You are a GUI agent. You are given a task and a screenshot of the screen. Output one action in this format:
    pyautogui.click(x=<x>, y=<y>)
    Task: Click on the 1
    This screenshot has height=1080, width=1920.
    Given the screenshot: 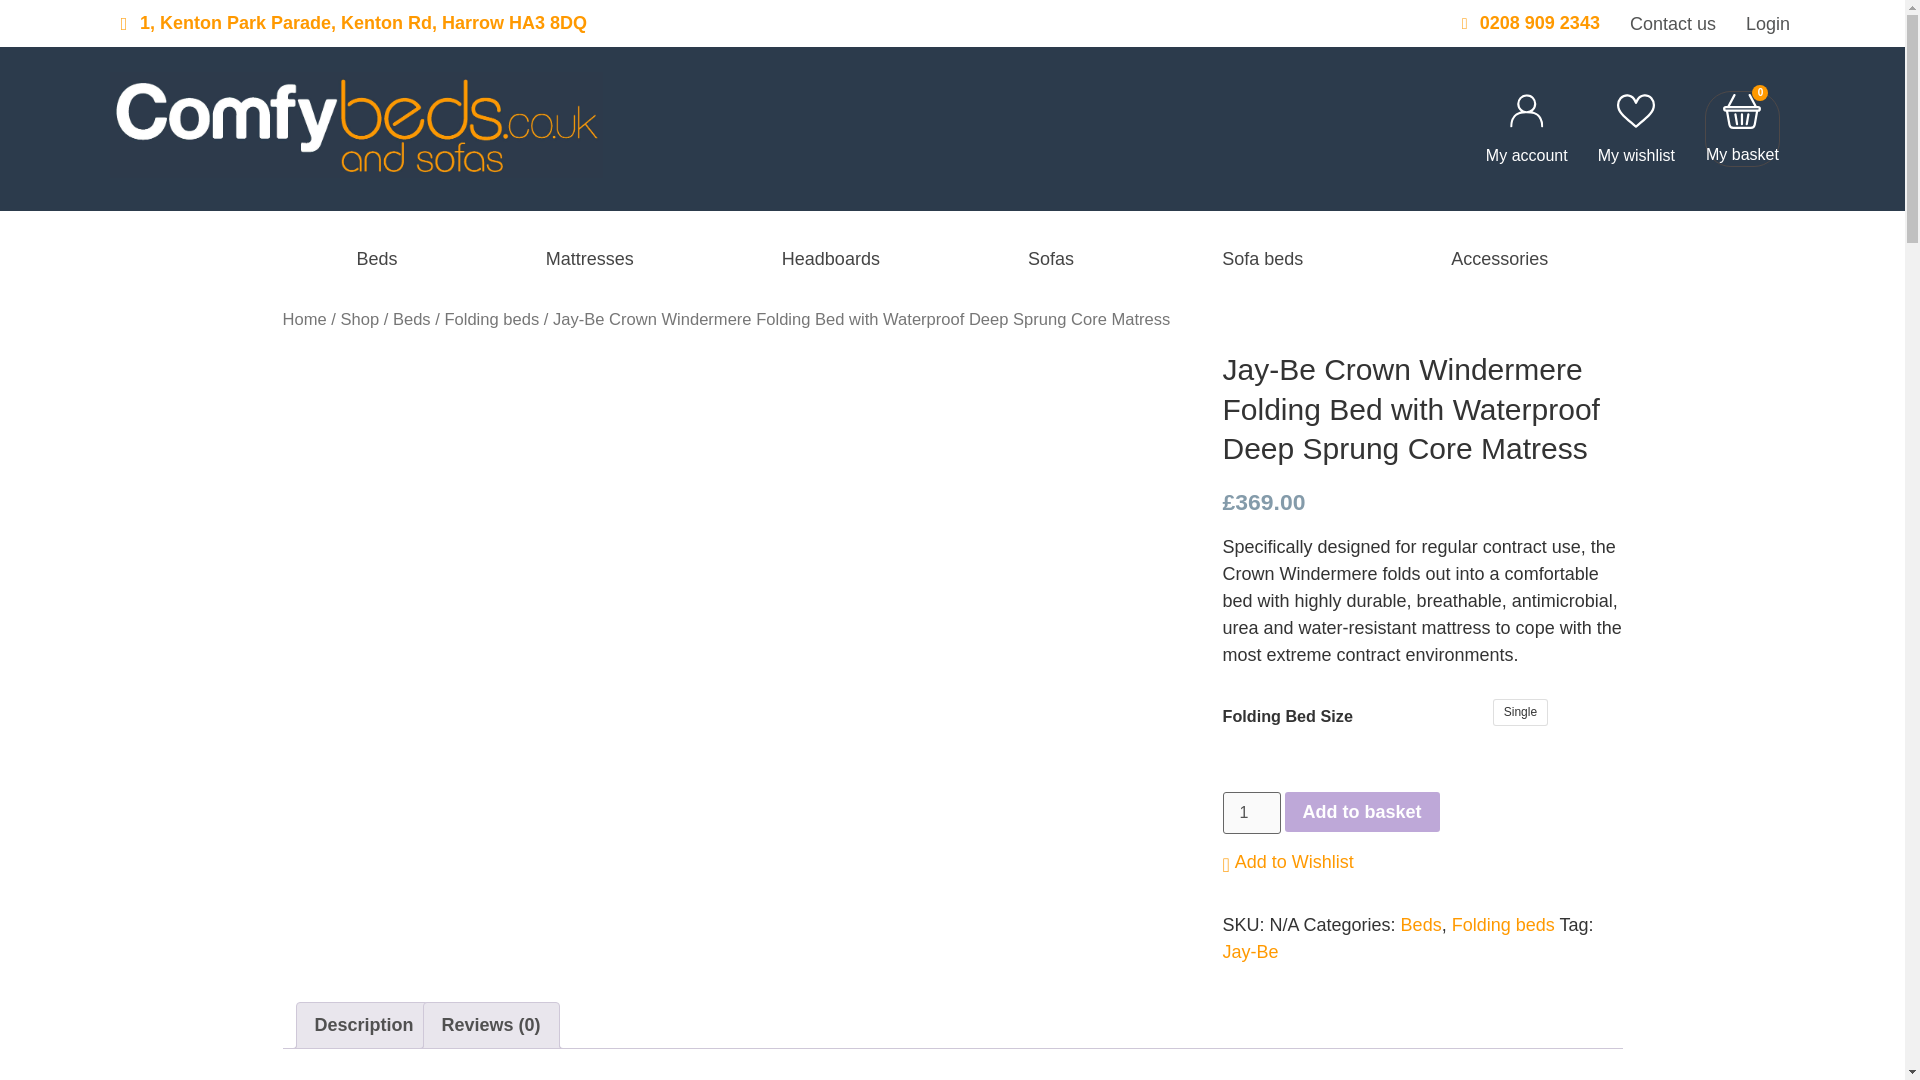 What is the action you would take?
    pyautogui.click(x=1250, y=812)
    